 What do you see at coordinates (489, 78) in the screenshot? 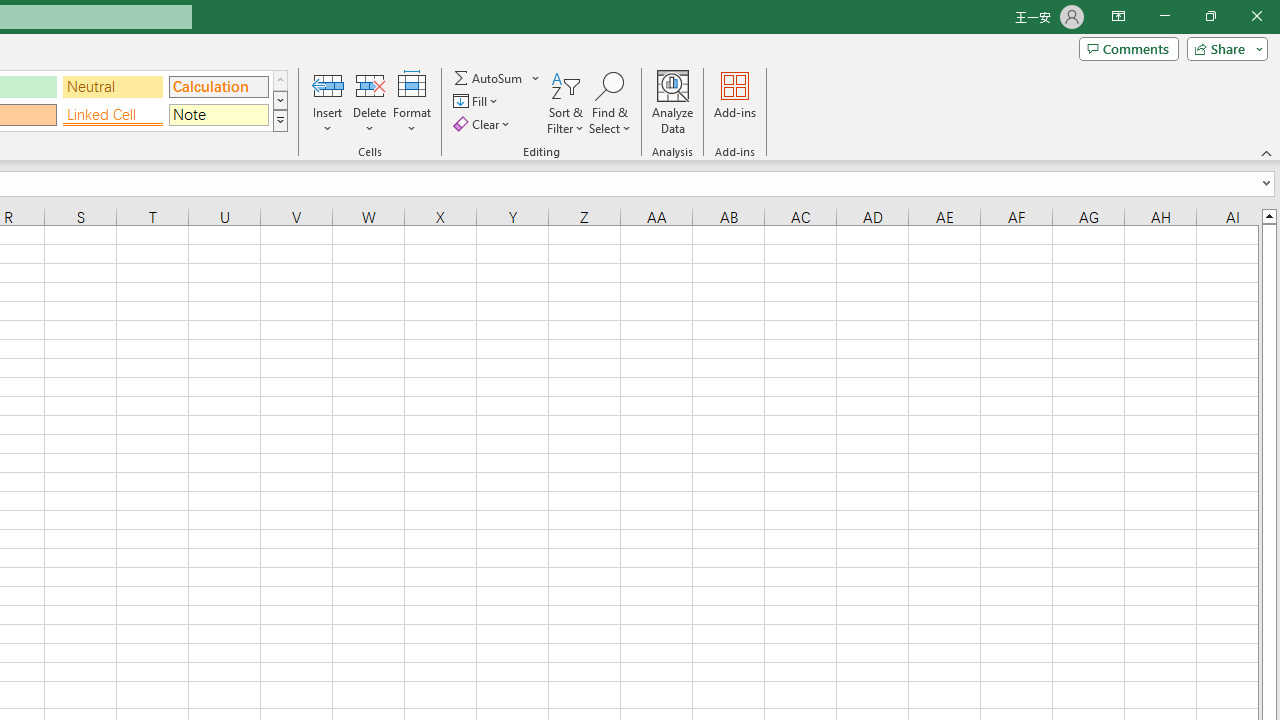
I see `Sum` at bounding box center [489, 78].